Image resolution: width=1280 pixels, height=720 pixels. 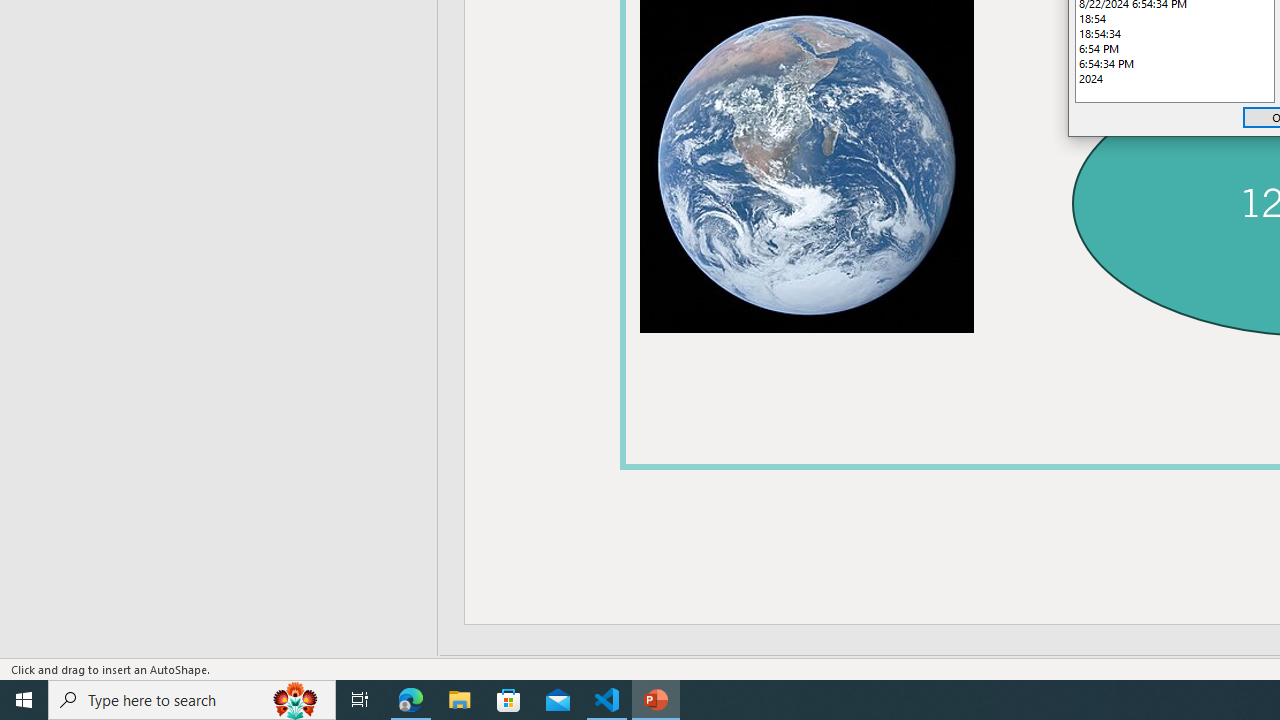 What do you see at coordinates (1174, 48) in the screenshot?
I see `6:54 PM` at bounding box center [1174, 48].